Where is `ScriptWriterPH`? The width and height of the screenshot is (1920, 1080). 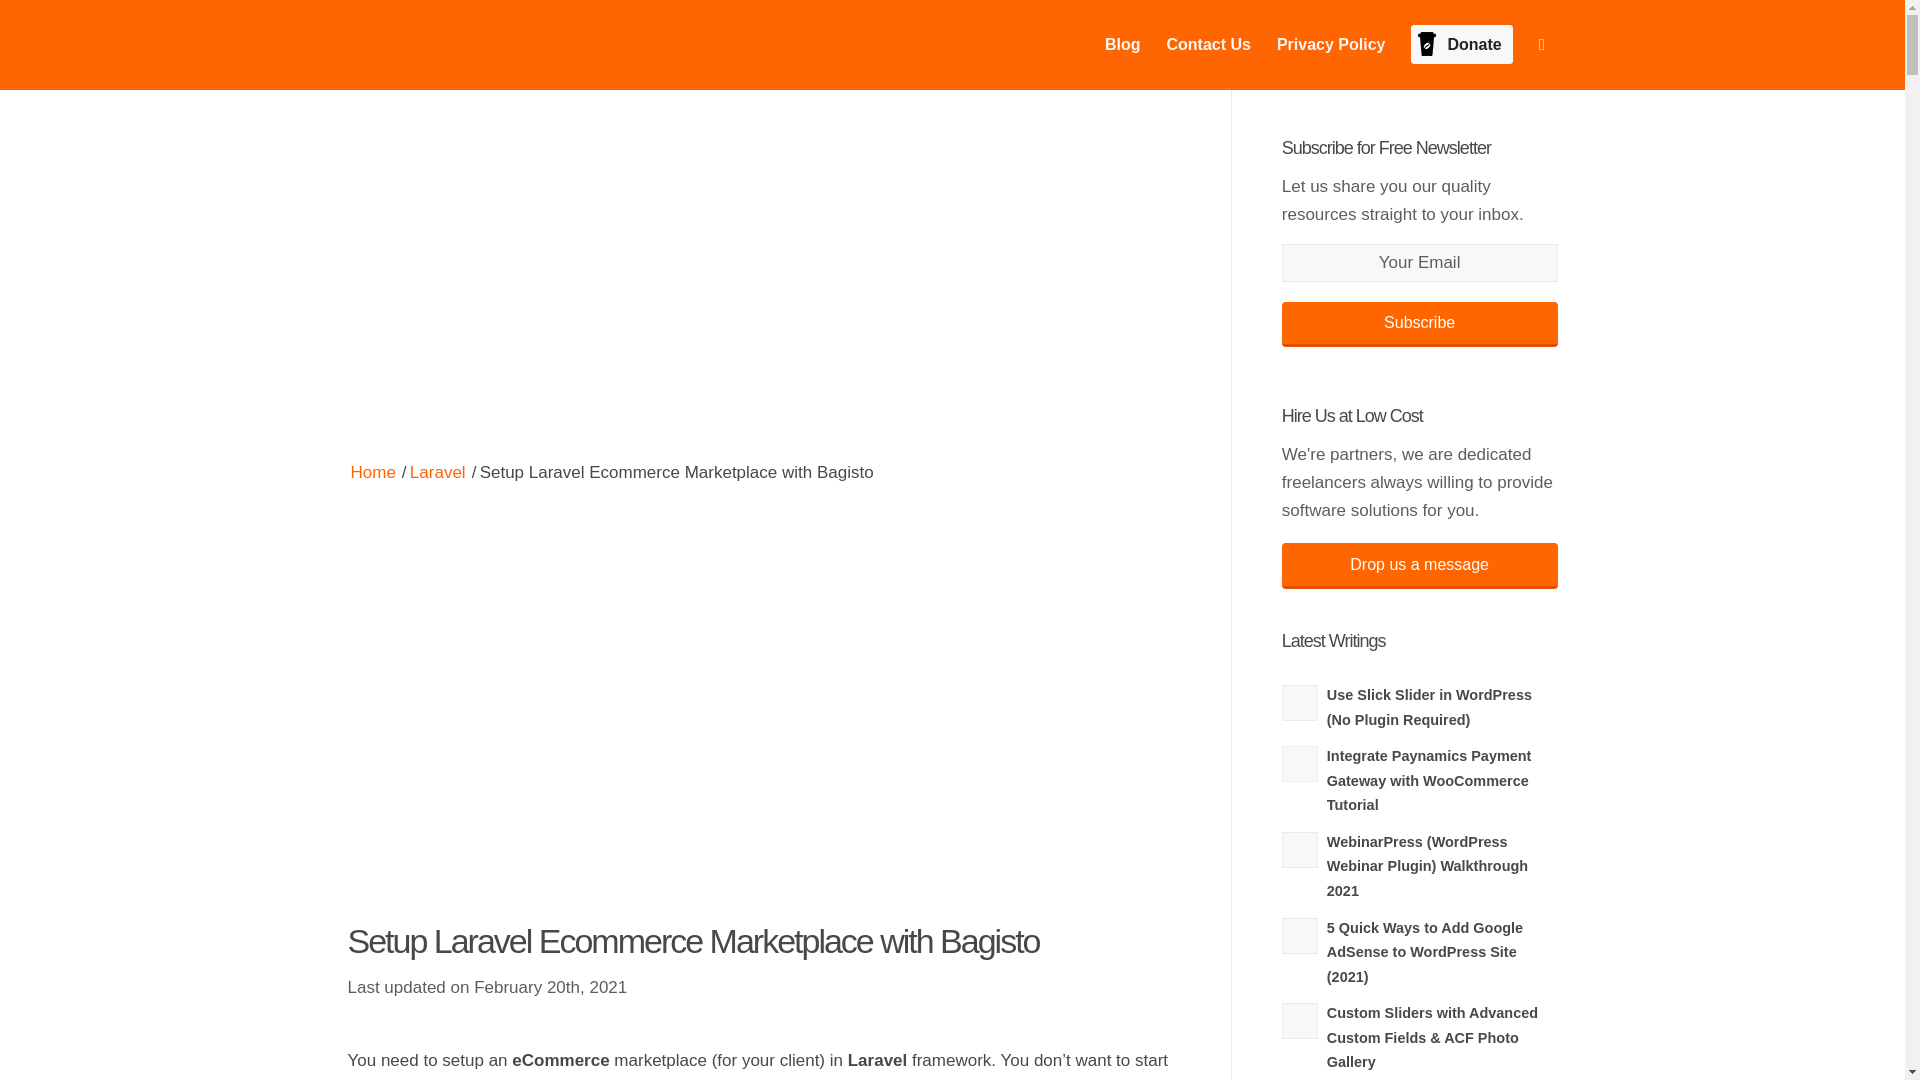
ScriptWriterPH is located at coordinates (373, 473).